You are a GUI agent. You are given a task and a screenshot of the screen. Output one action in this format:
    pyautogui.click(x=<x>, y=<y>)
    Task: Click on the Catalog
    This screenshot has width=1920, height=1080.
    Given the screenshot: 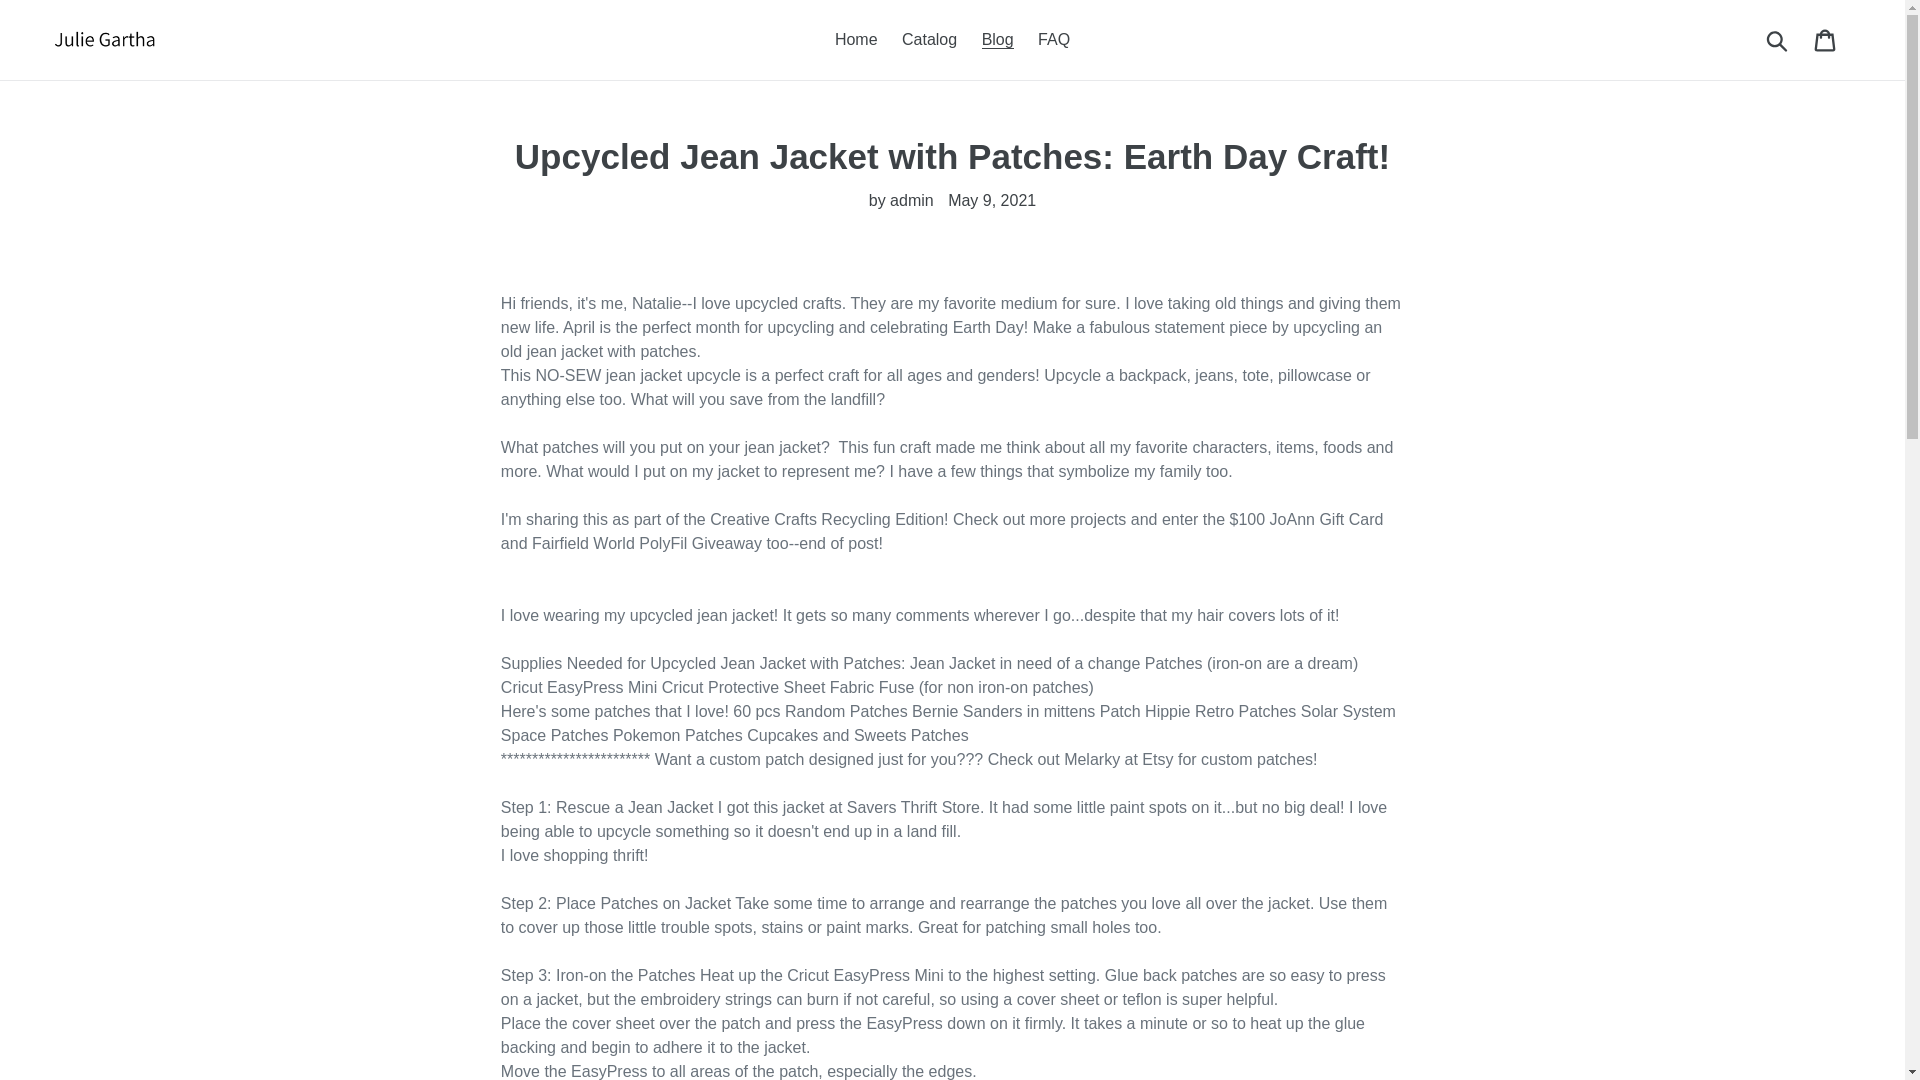 What is the action you would take?
    pyautogui.click(x=930, y=40)
    